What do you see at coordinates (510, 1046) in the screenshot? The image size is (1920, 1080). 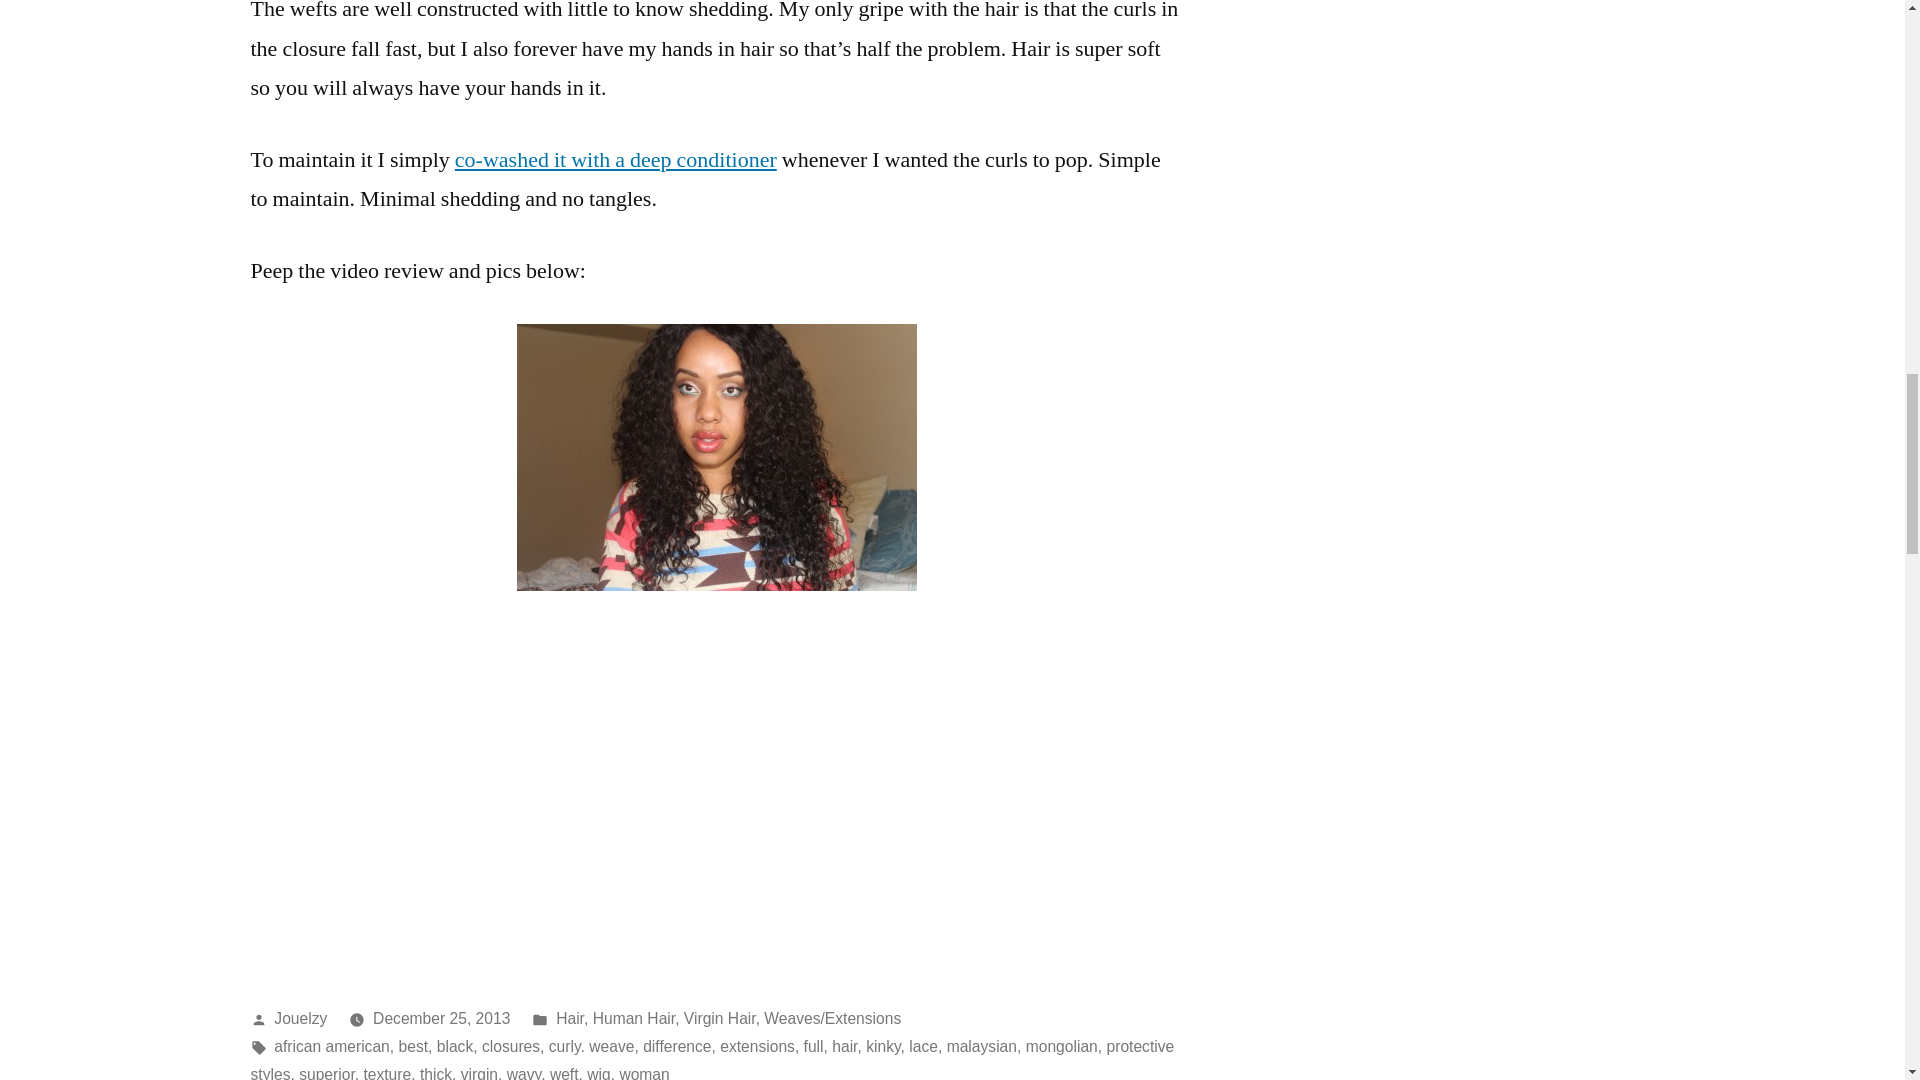 I see `closures` at bounding box center [510, 1046].